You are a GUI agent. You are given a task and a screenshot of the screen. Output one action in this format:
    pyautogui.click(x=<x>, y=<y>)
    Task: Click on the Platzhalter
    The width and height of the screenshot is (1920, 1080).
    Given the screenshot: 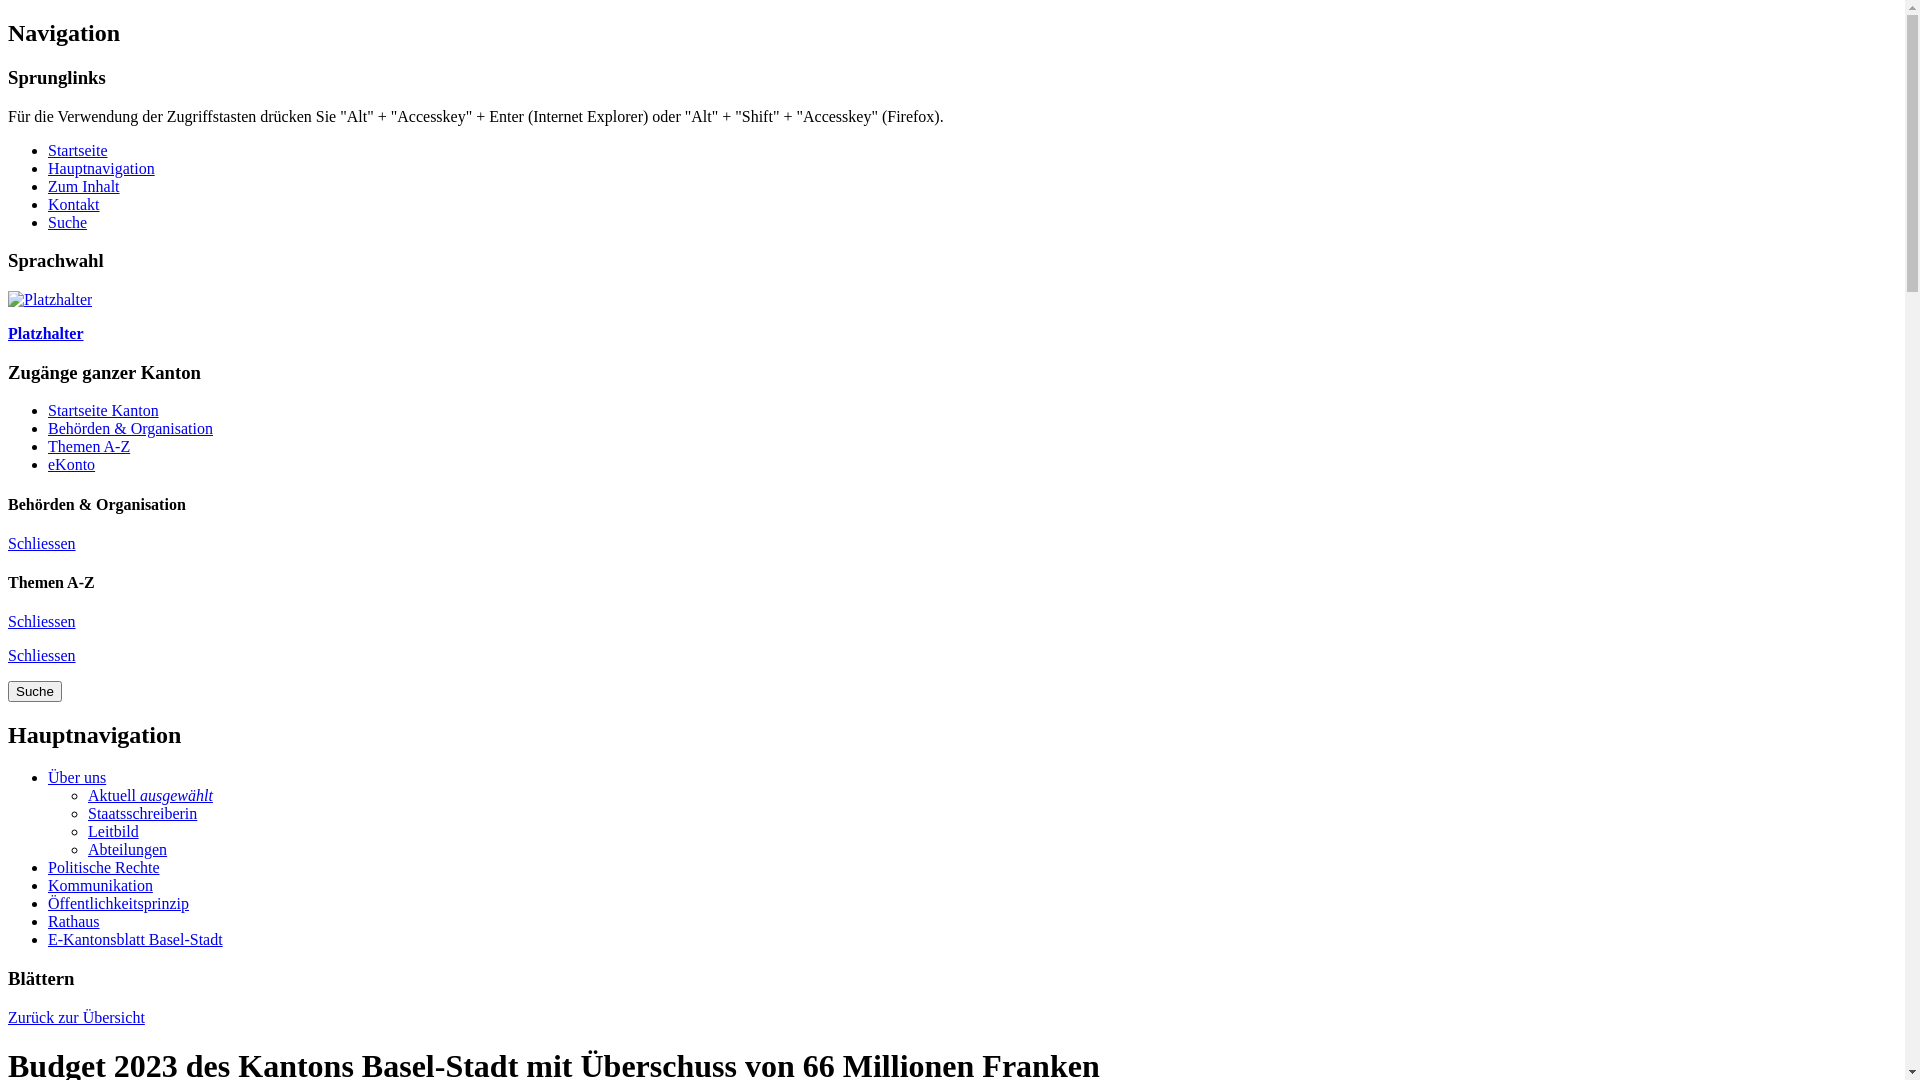 What is the action you would take?
    pyautogui.click(x=952, y=317)
    